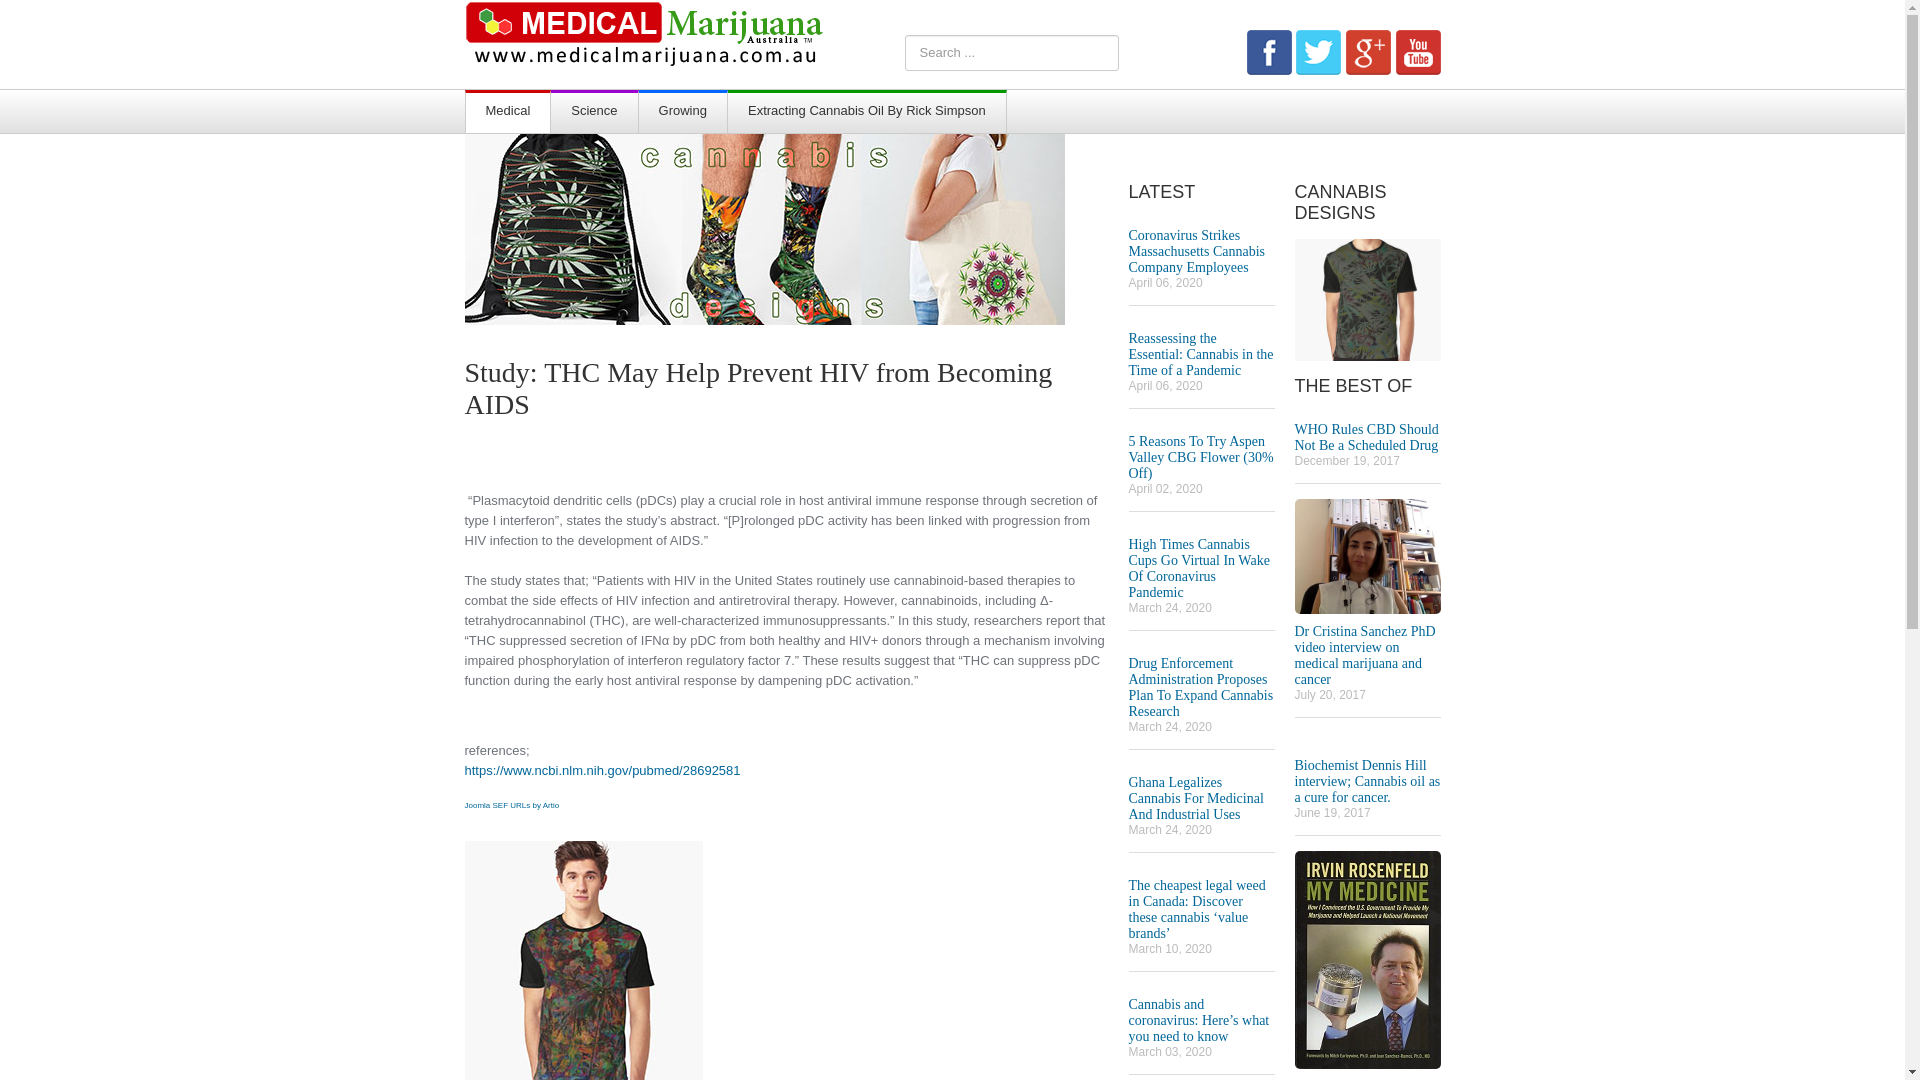 Image resolution: width=1920 pixels, height=1080 pixels. What do you see at coordinates (1196, 798) in the screenshot?
I see `Ghana Legalizes Cannabis For Medicinal And Industrial Uses` at bounding box center [1196, 798].